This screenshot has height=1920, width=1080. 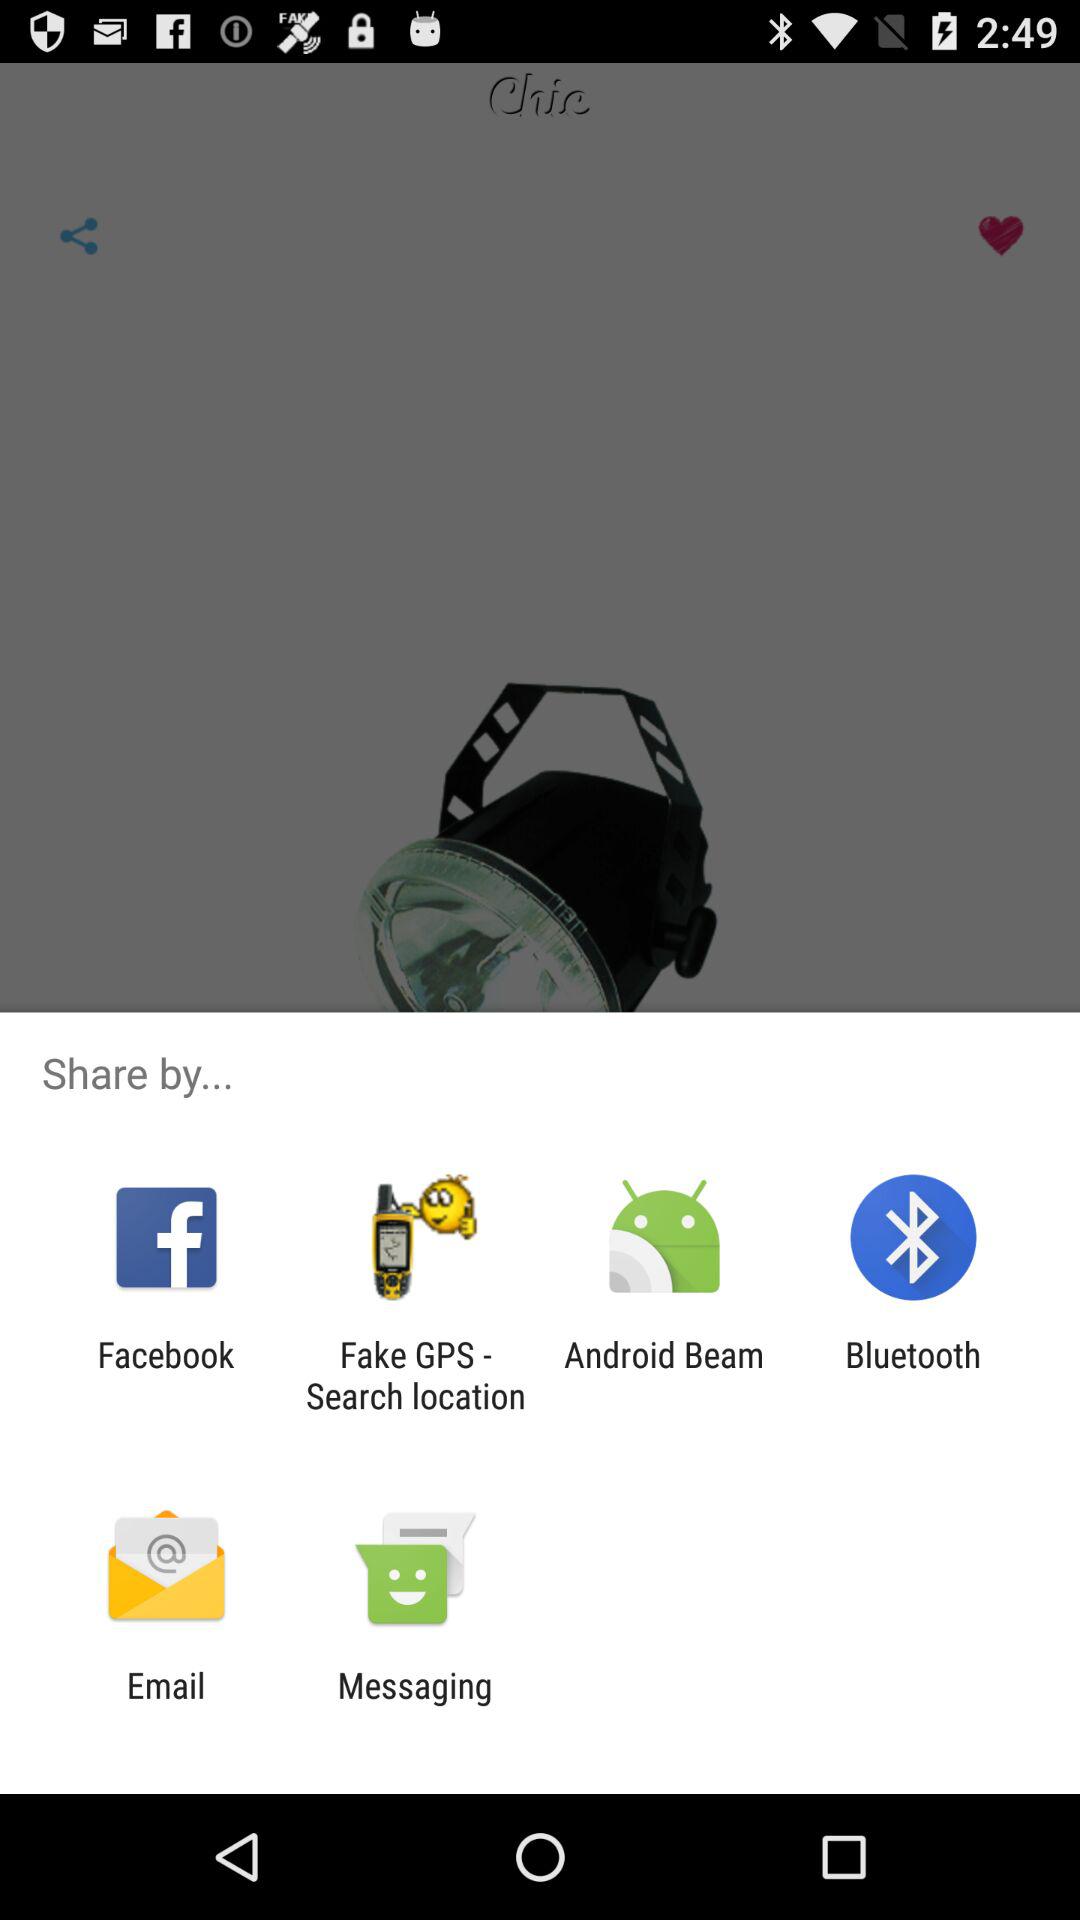 I want to click on scroll until email, so click(x=166, y=1706).